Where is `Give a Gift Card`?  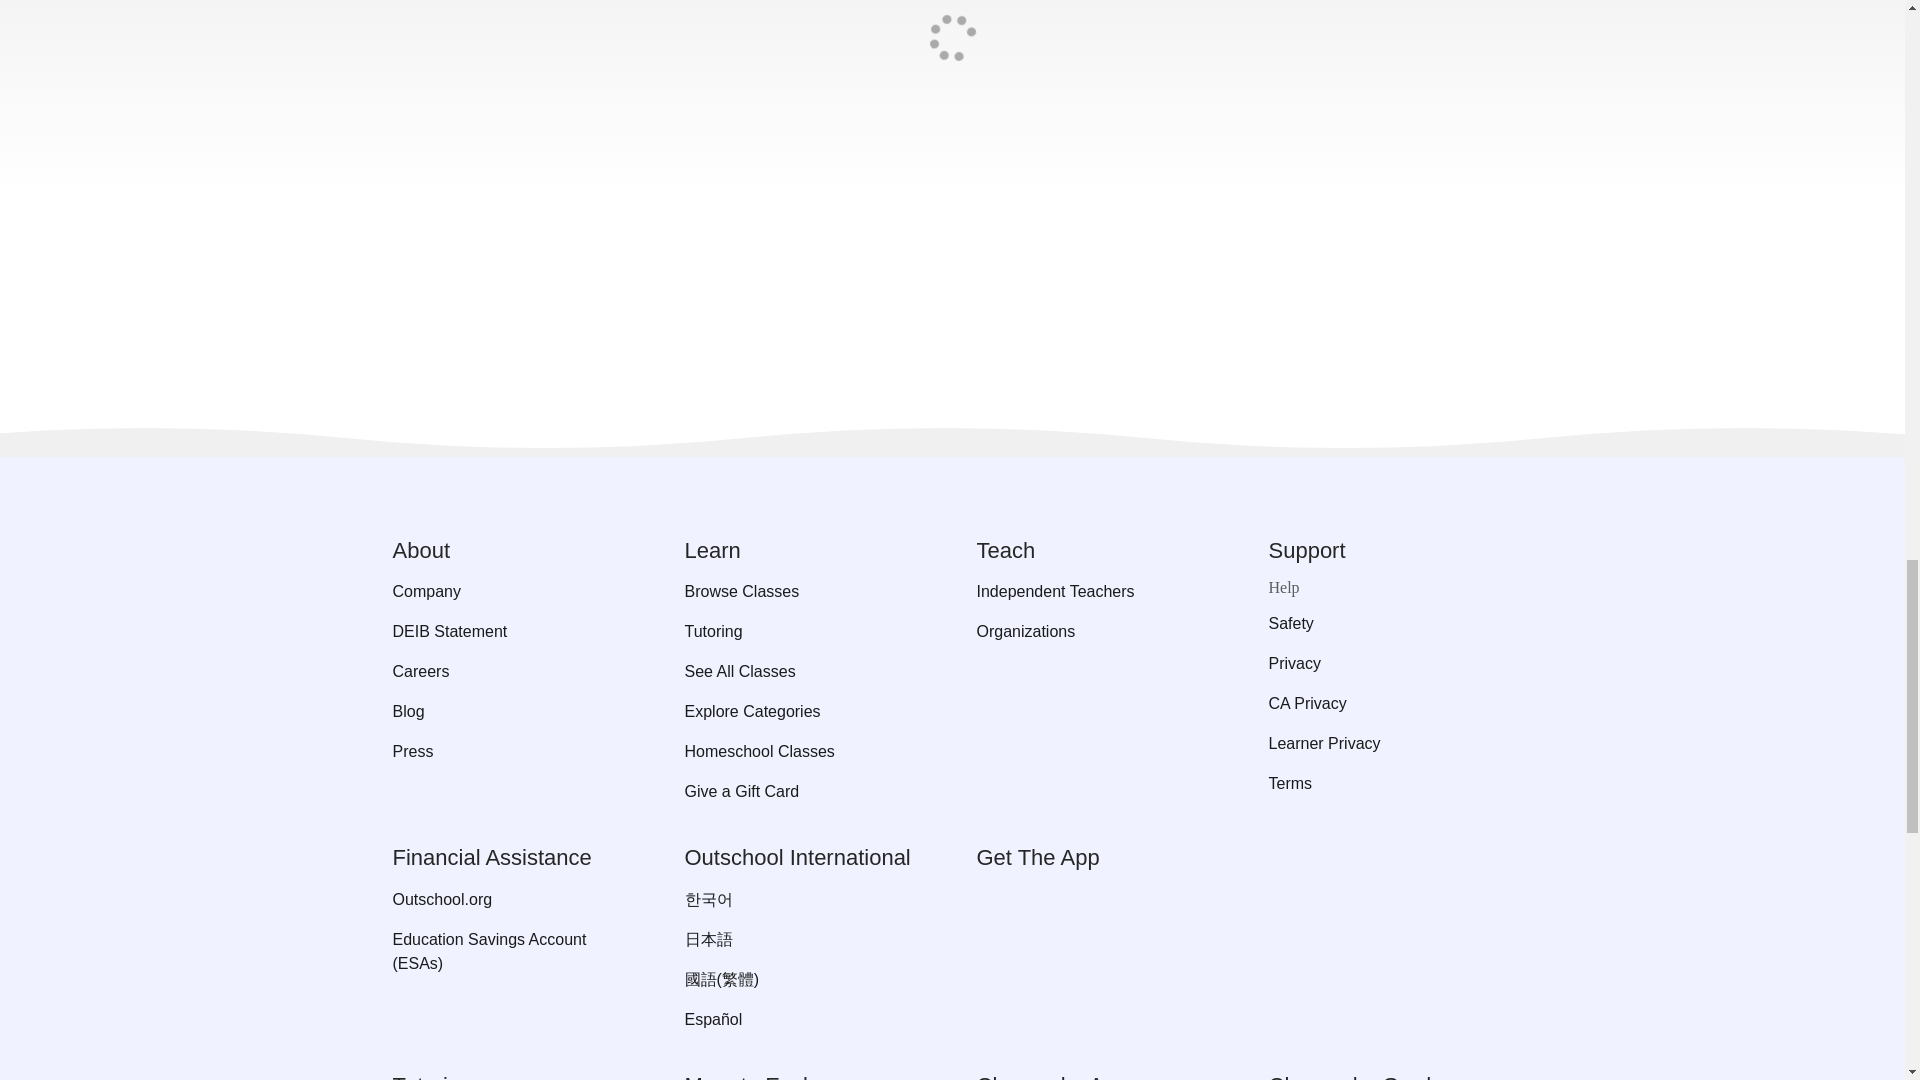 Give a Gift Card is located at coordinates (805, 791).